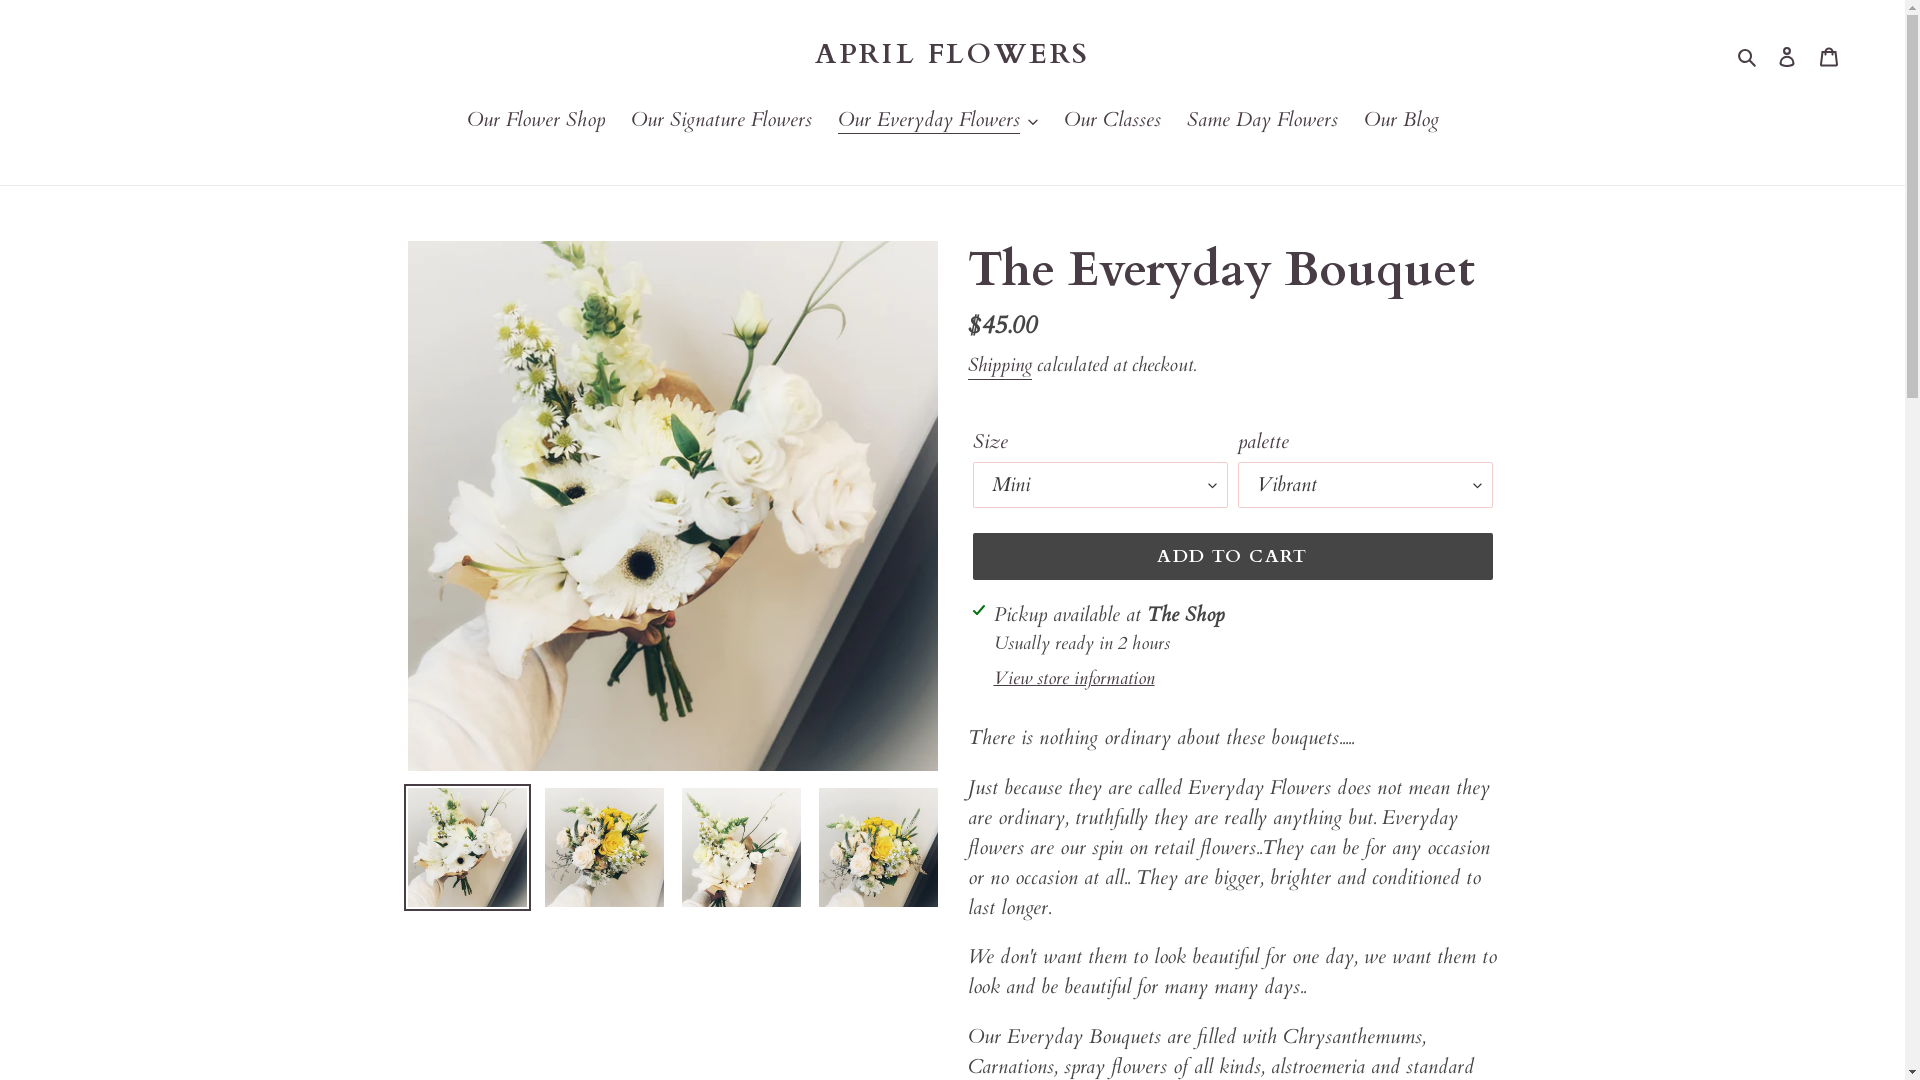 The image size is (1920, 1080). What do you see at coordinates (535, 122) in the screenshot?
I see `Our Flower Shop` at bounding box center [535, 122].